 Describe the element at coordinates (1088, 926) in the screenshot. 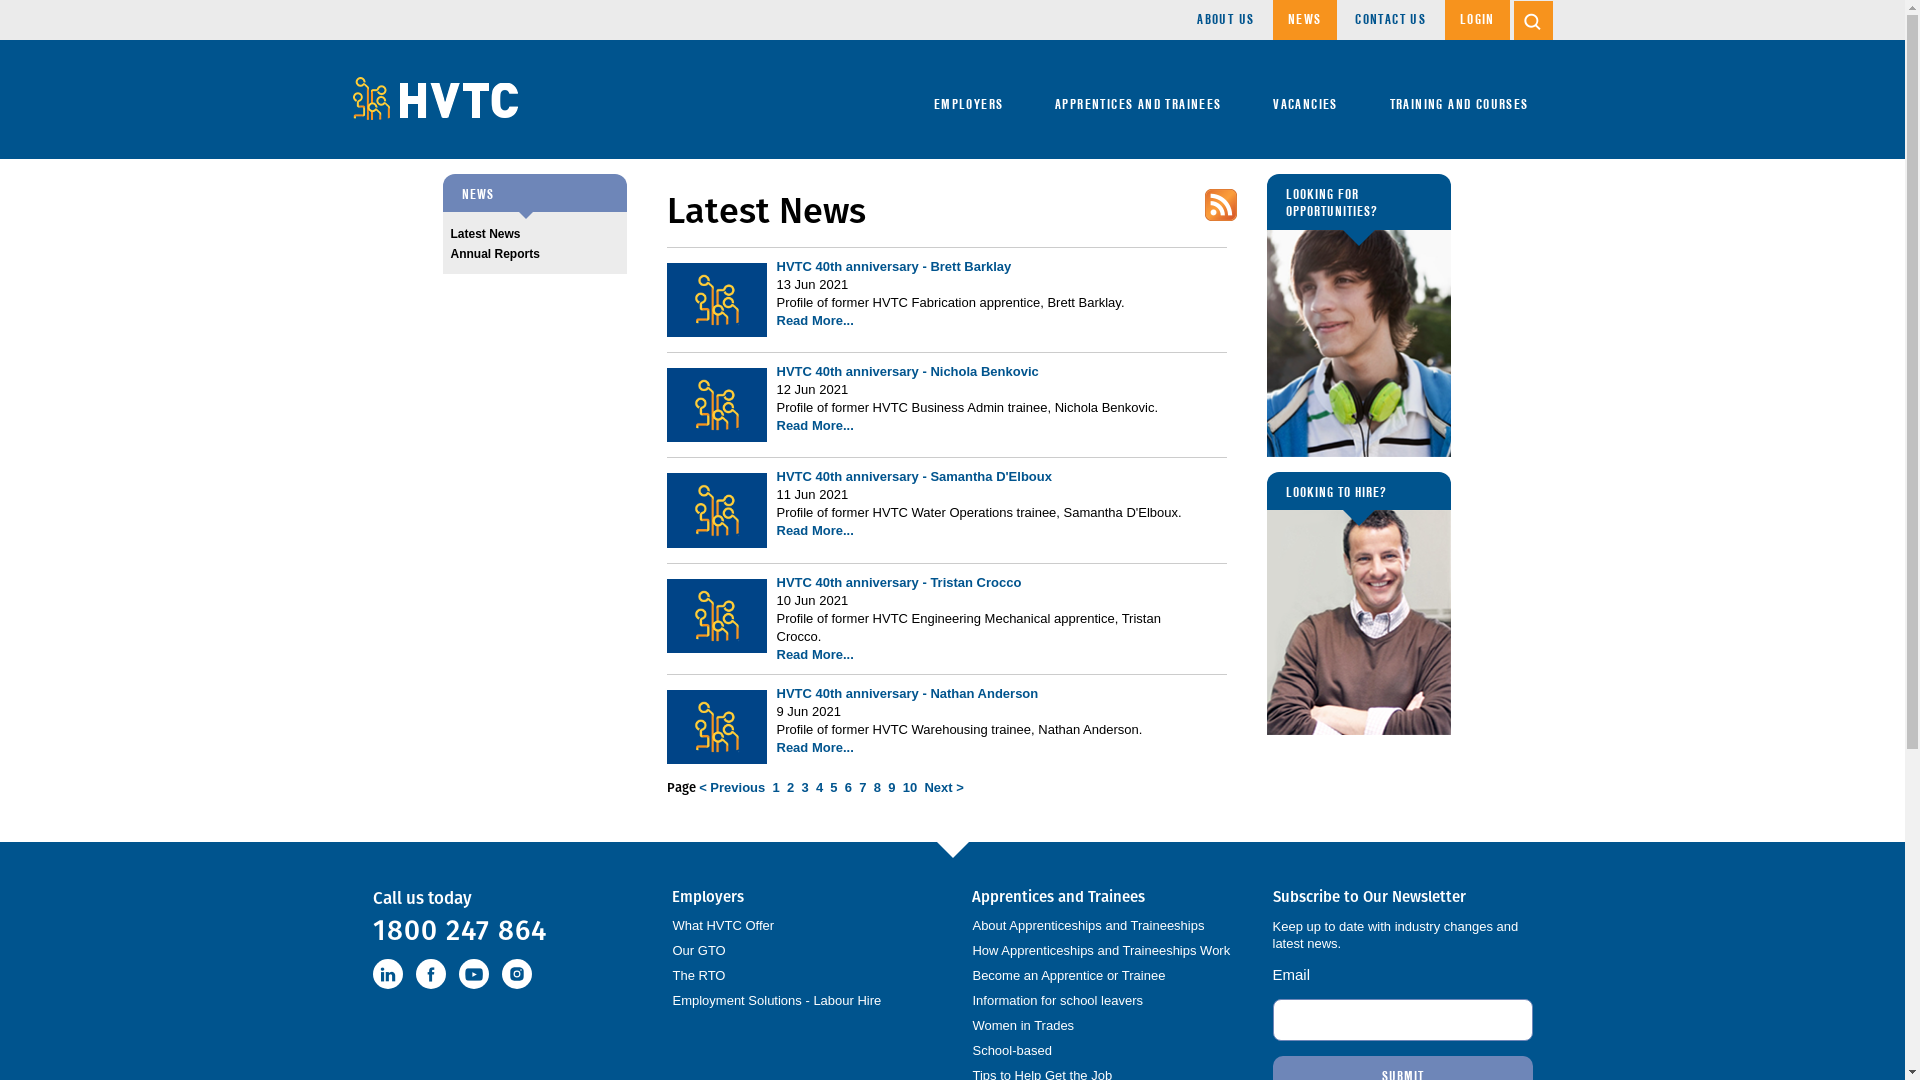

I see `About Apprenticeships and Traineeships` at that location.